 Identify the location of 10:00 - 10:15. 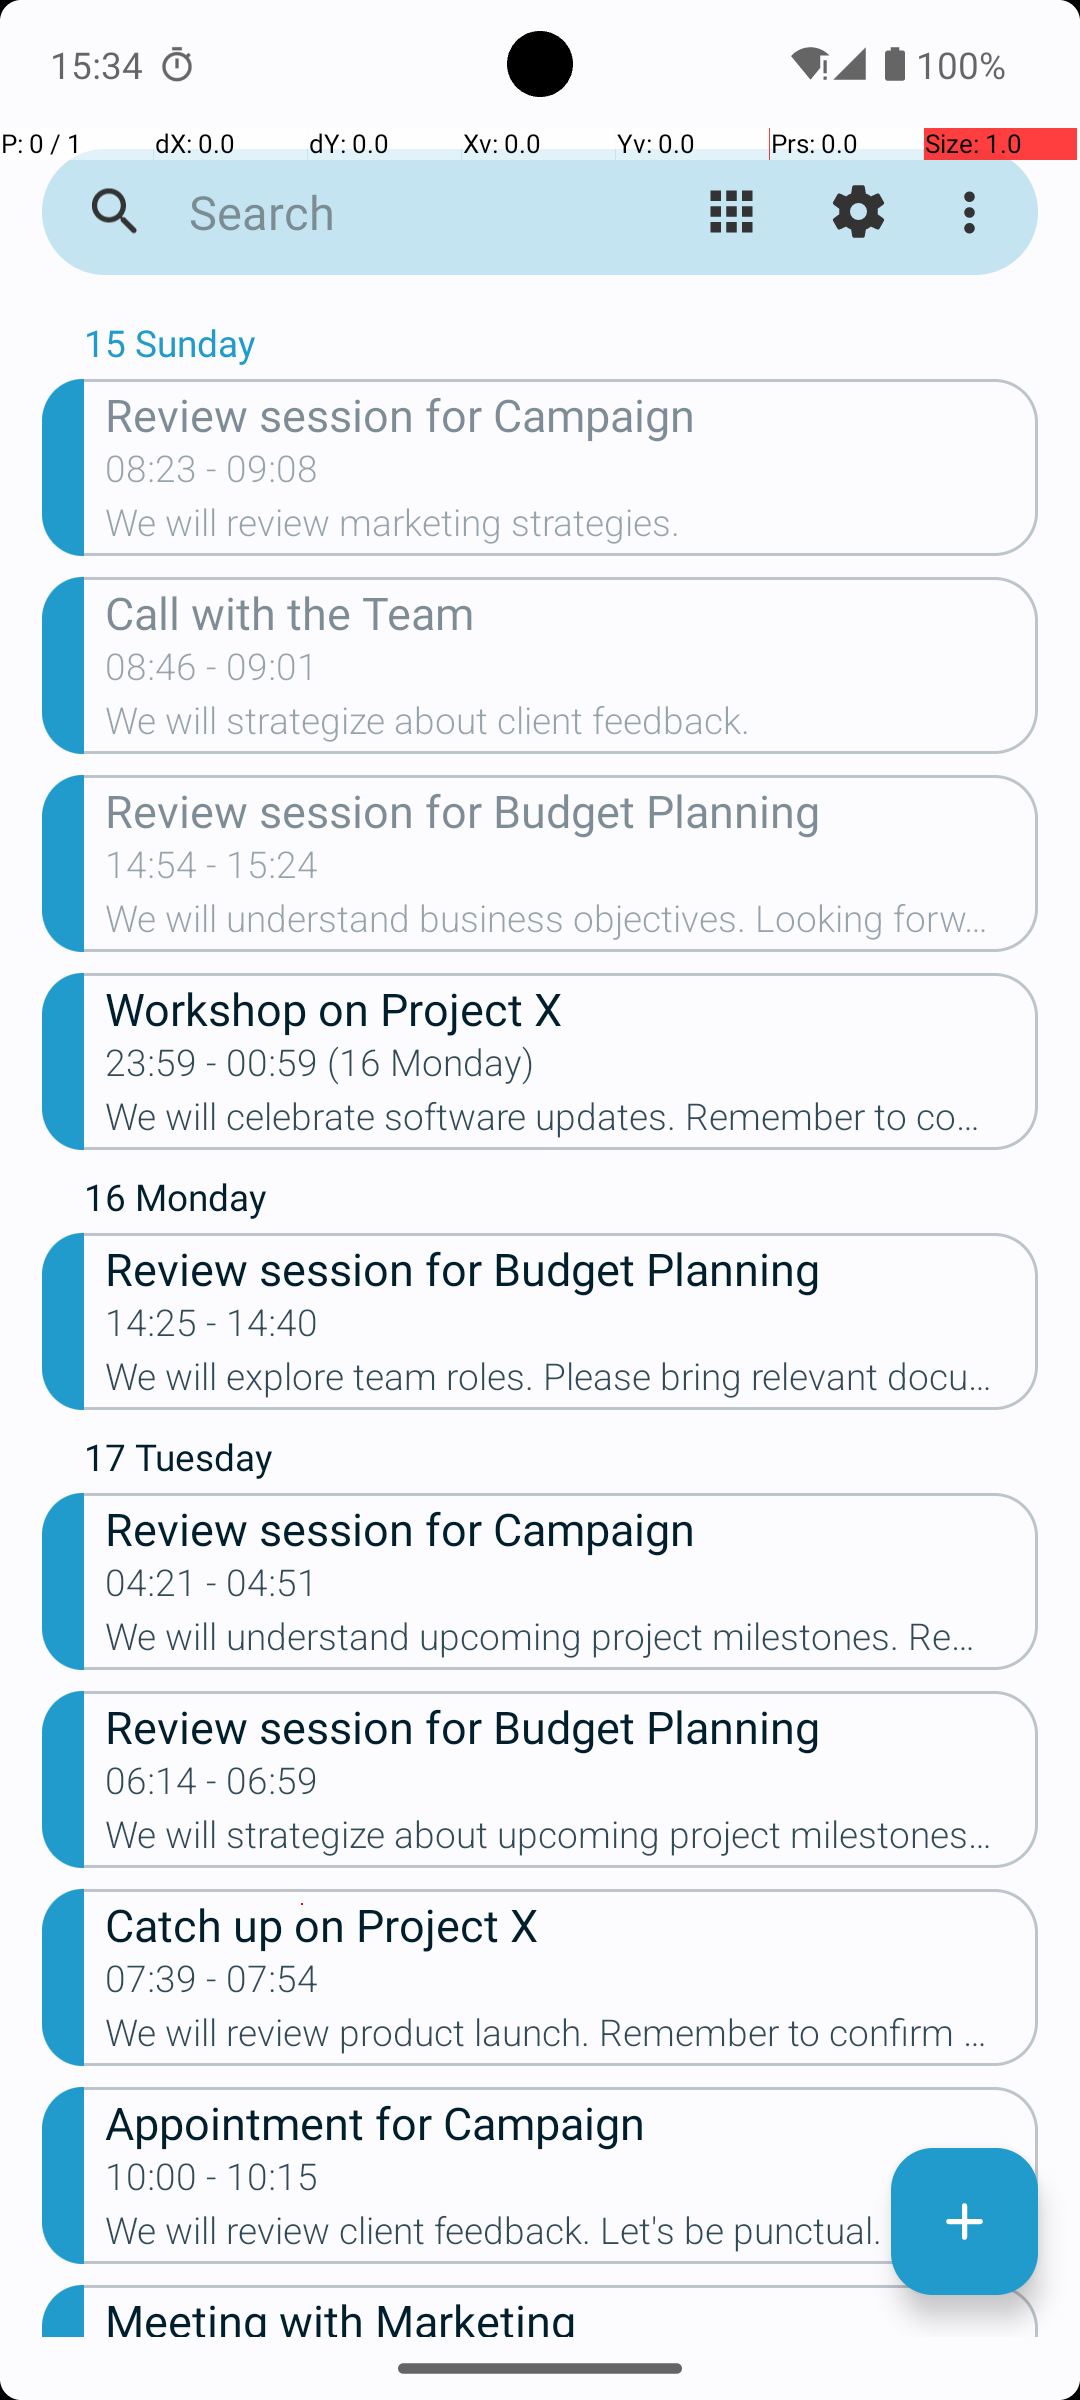
(212, 2183).